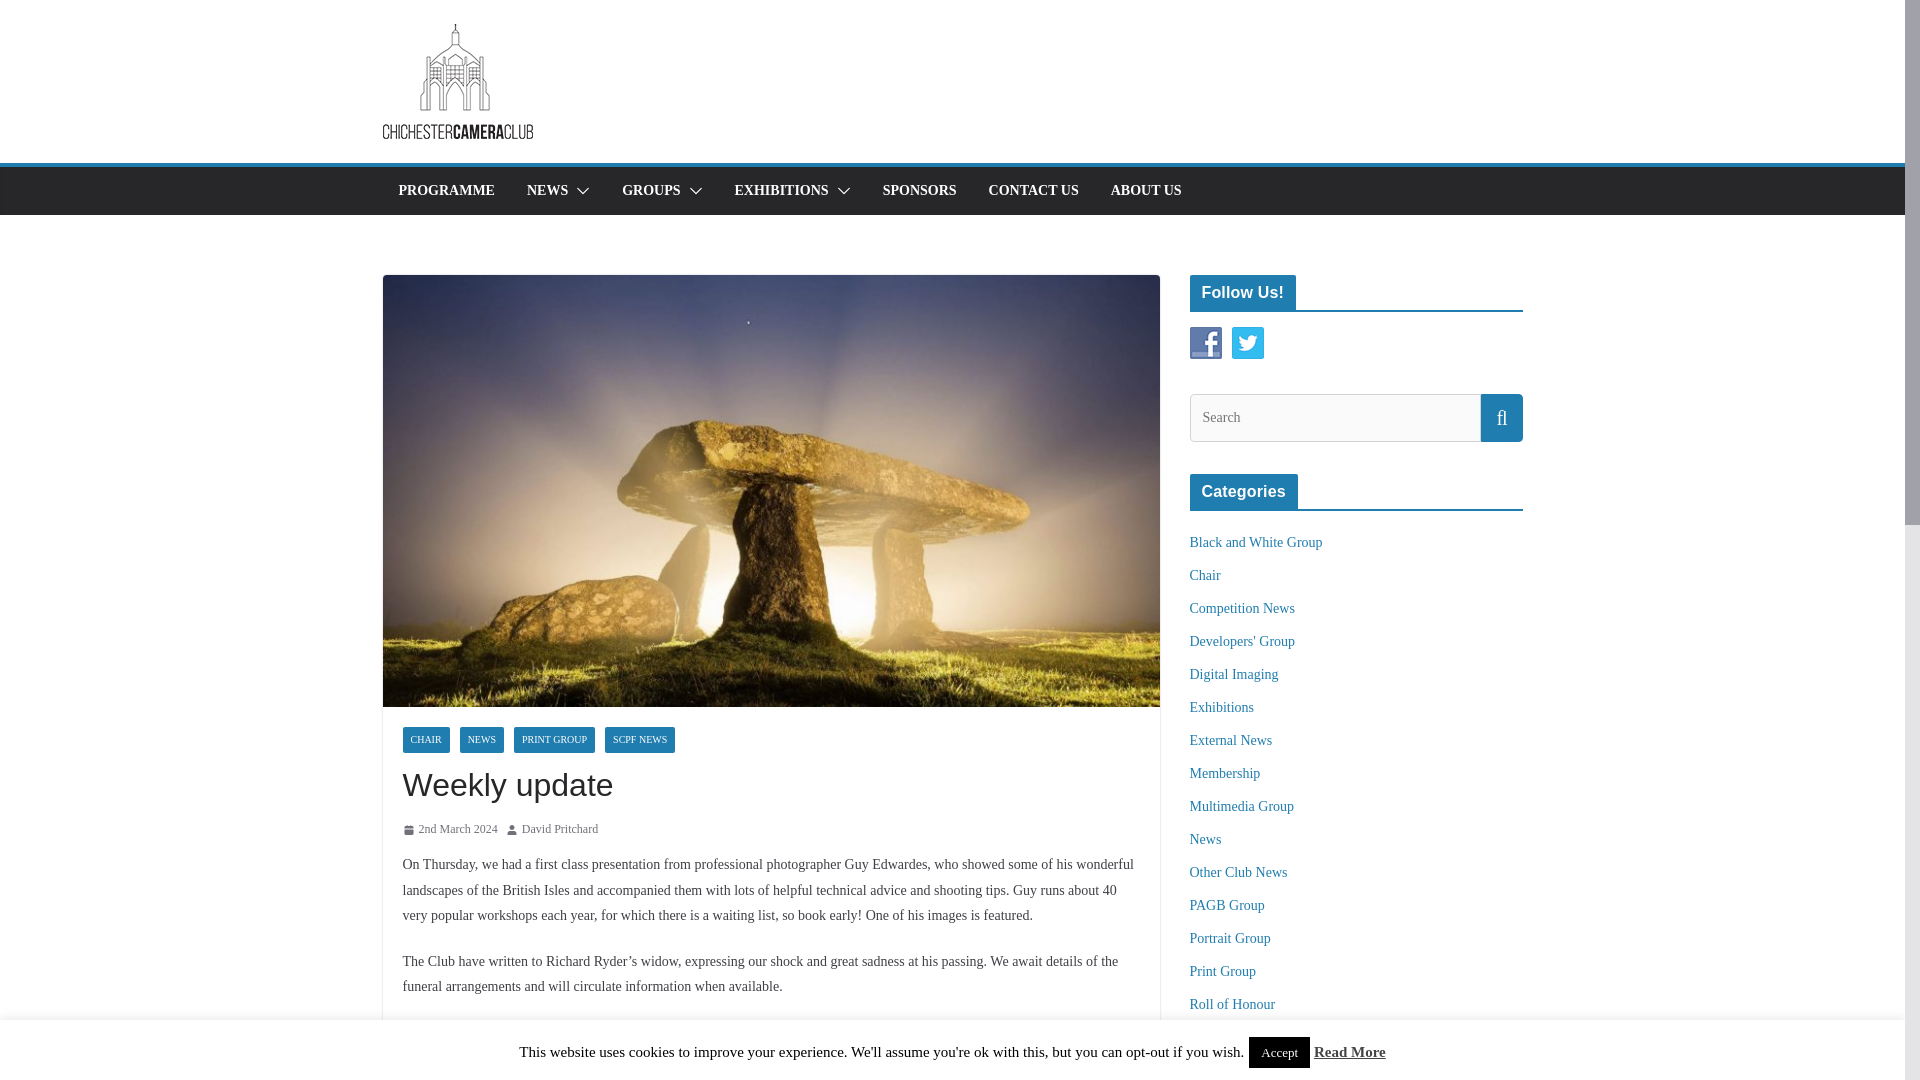 The height and width of the screenshot is (1080, 1920). I want to click on NEWS, so click(482, 739).